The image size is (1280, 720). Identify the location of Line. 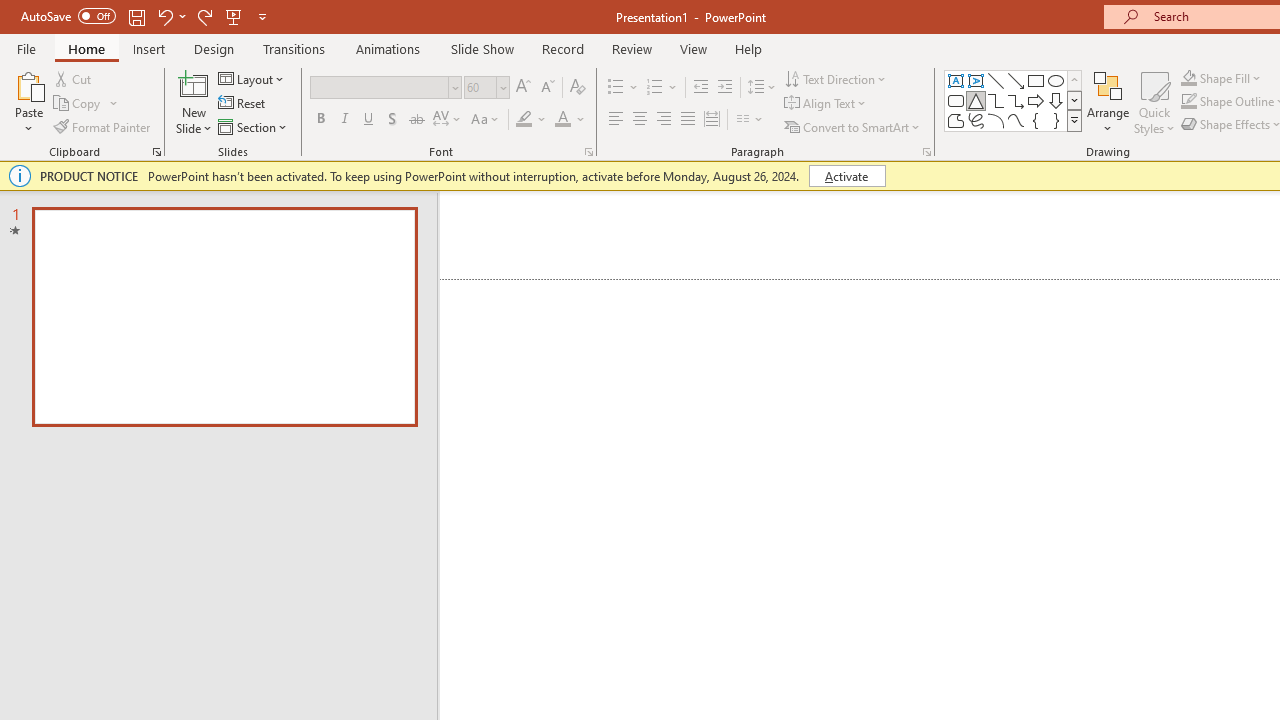
(996, 80).